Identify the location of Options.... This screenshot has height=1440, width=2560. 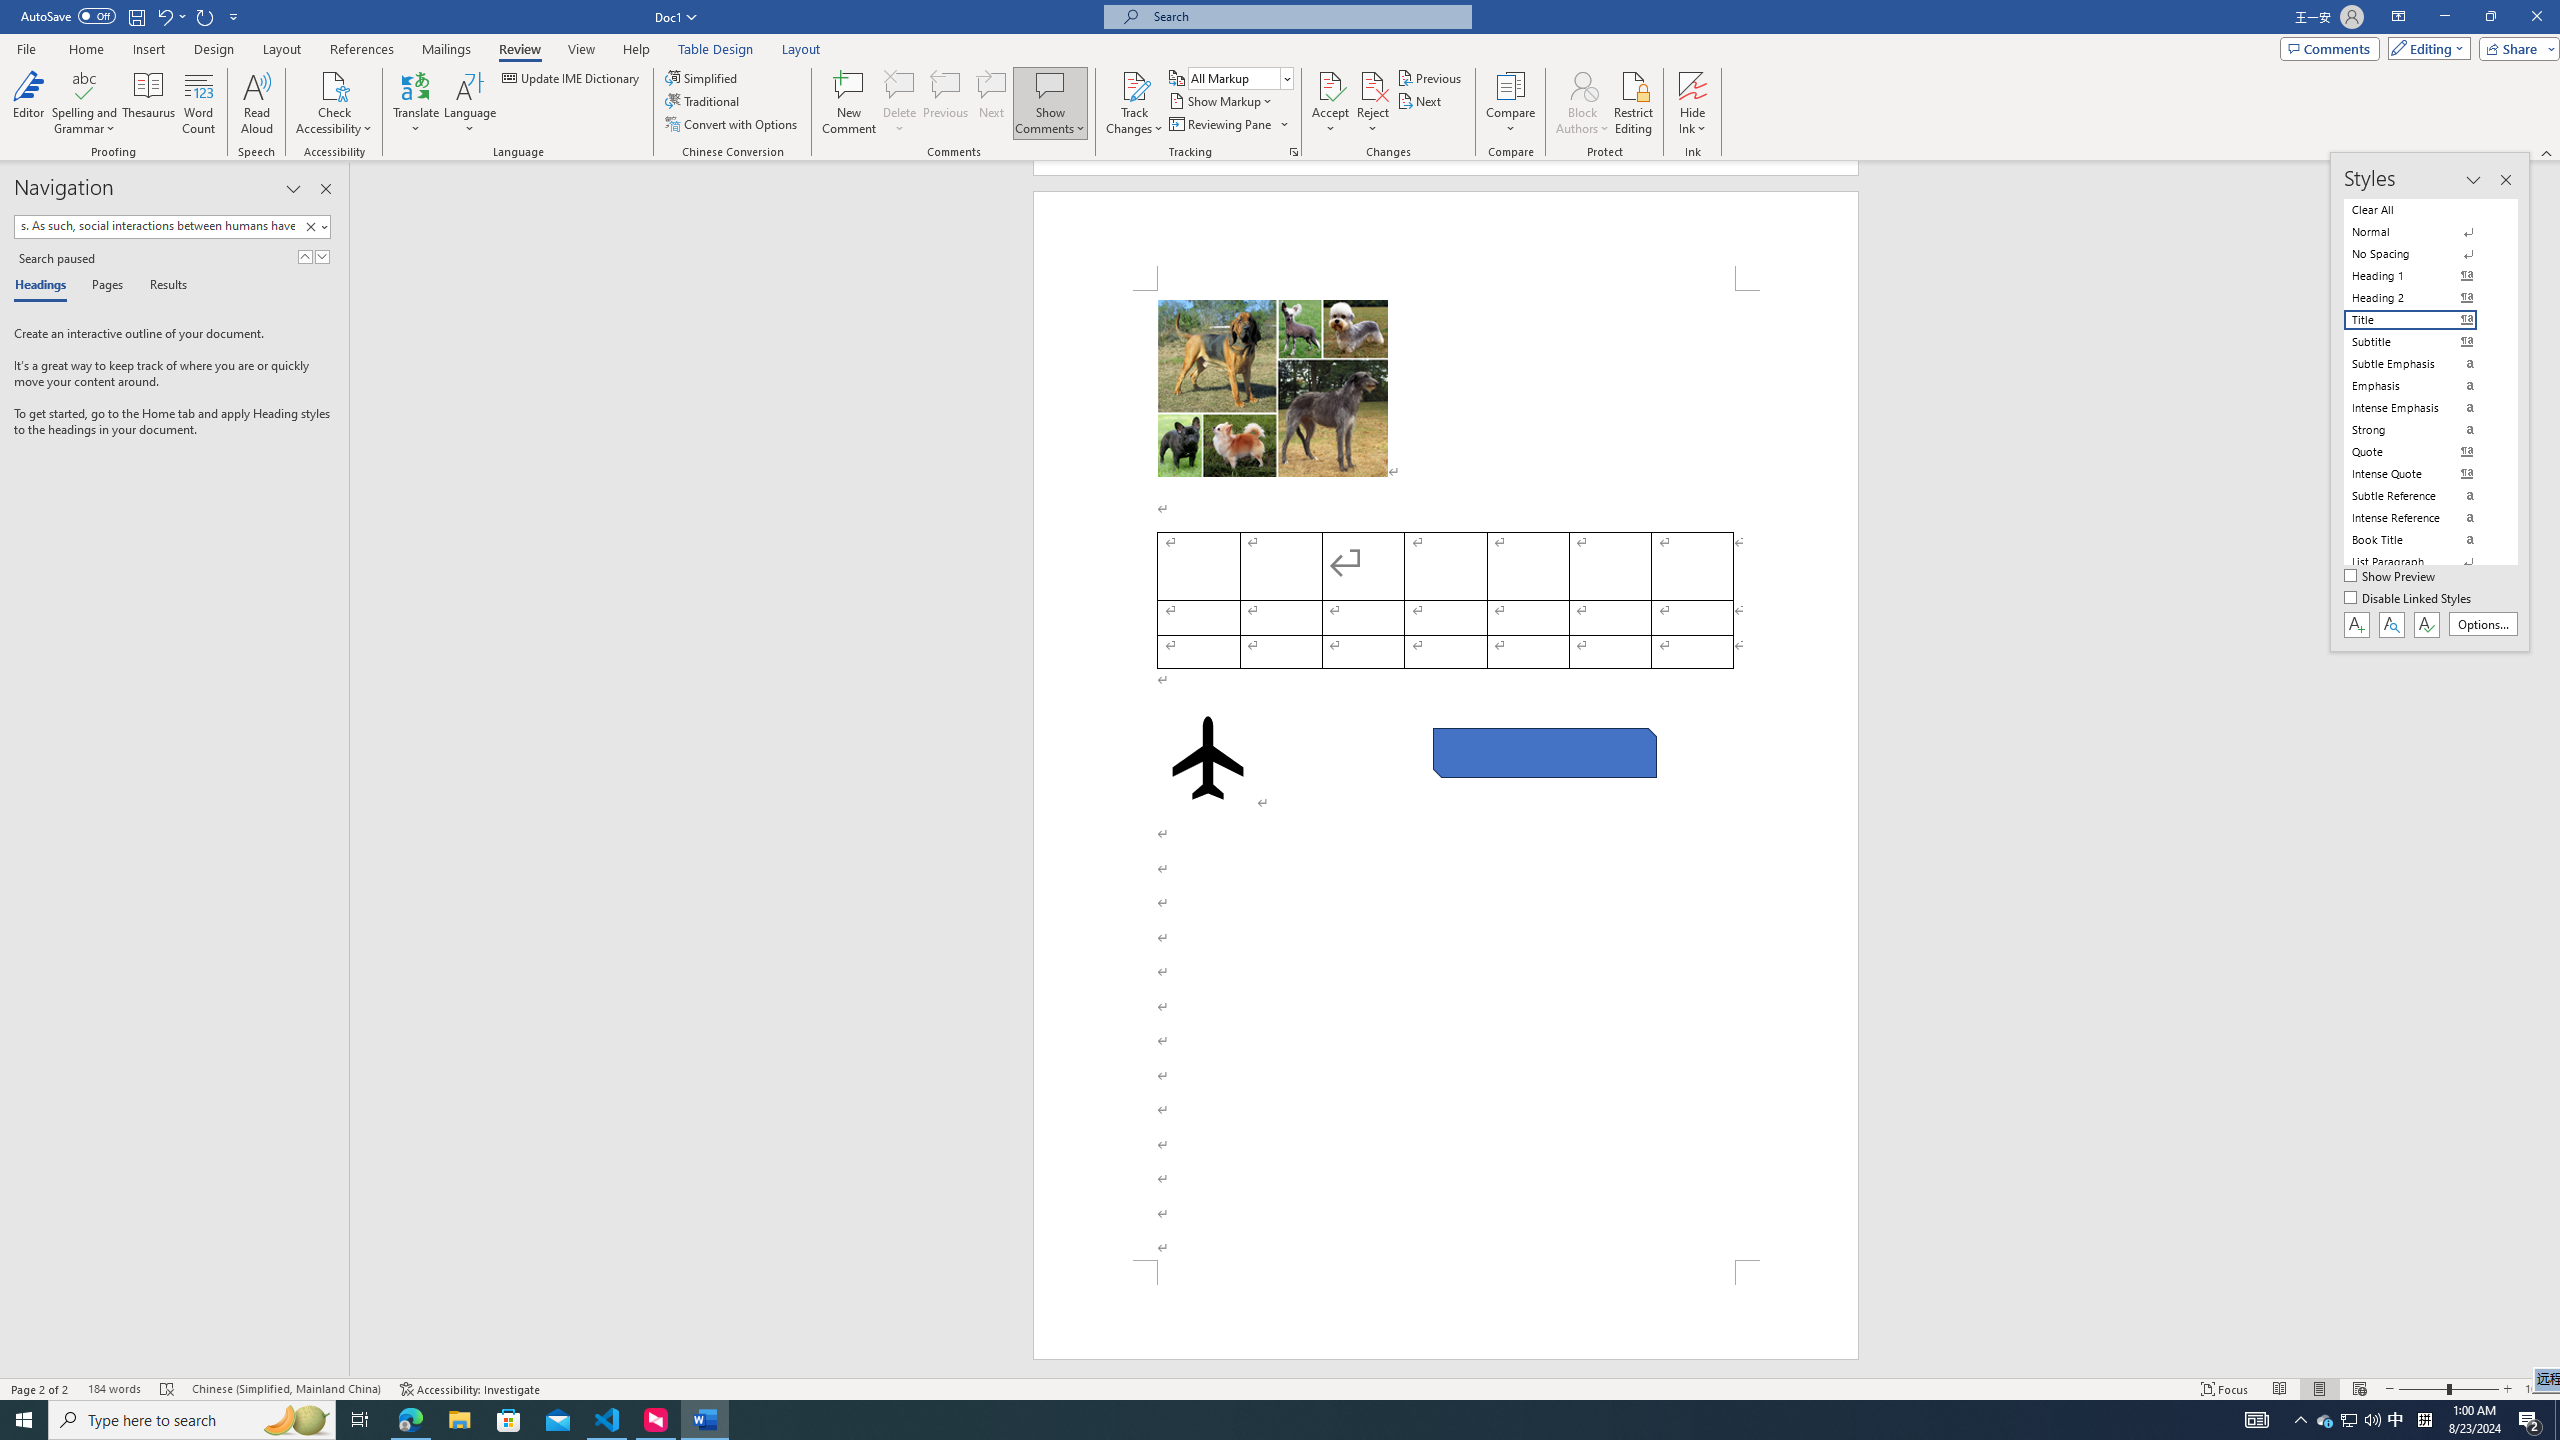
(2484, 624).